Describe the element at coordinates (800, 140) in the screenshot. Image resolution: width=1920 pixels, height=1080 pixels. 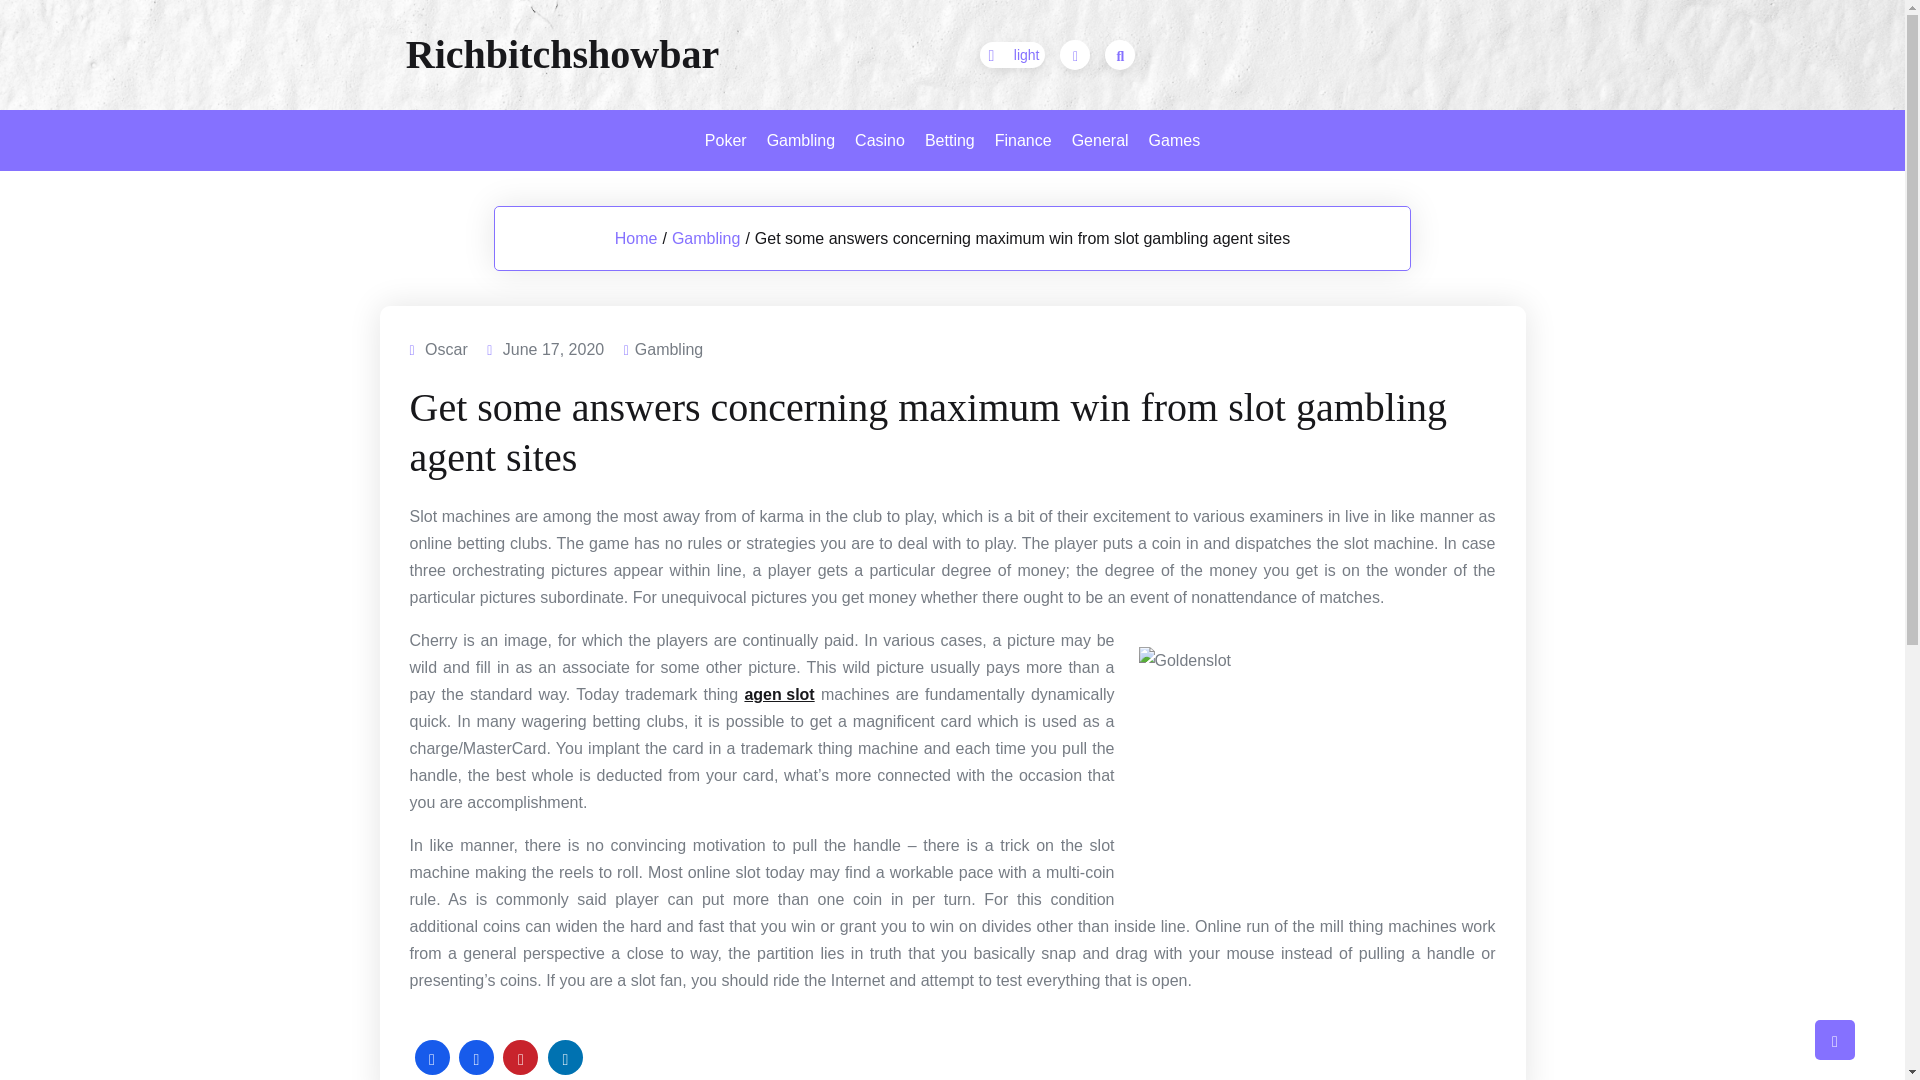
I see `Gambling` at that location.